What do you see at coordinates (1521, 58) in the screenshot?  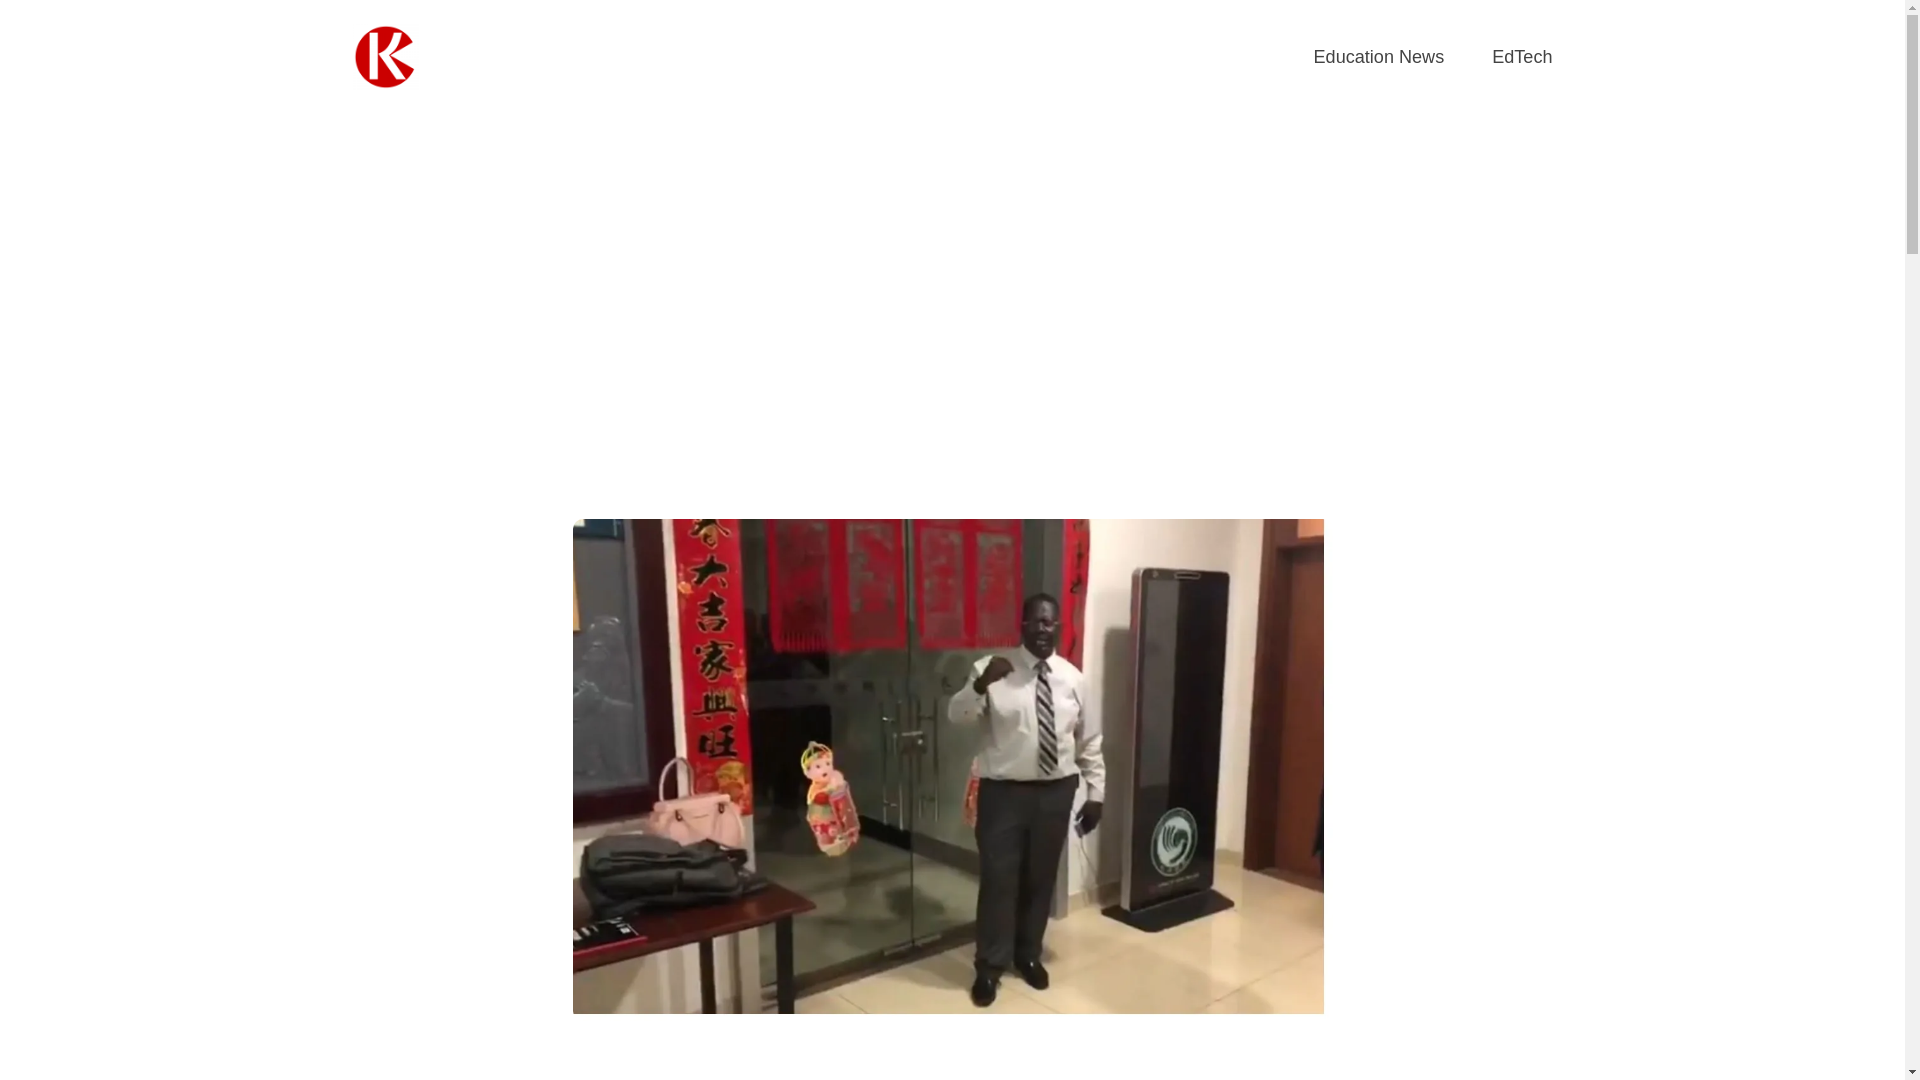 I see `EdTech` at bounding box center [1521, 58].